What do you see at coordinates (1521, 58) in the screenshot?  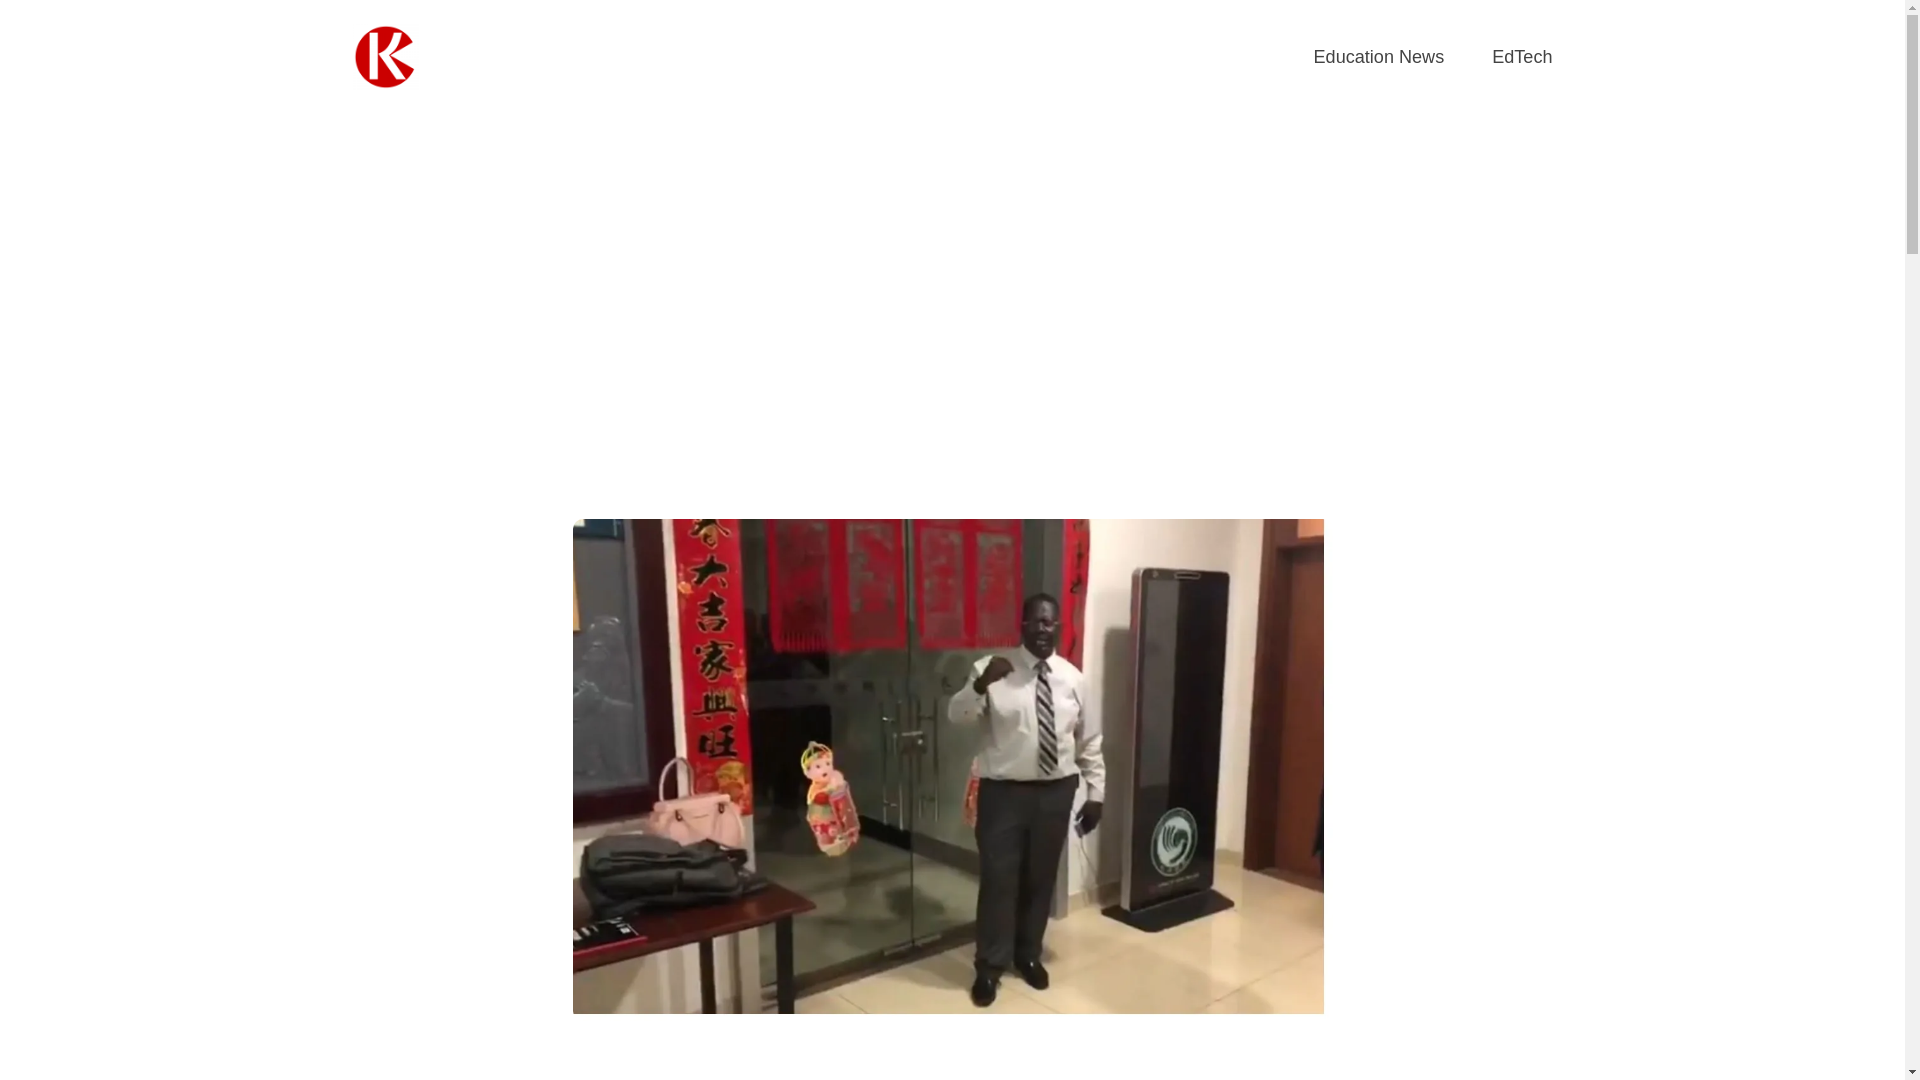 I see `EdTech` at bounding box center [1521, 58].